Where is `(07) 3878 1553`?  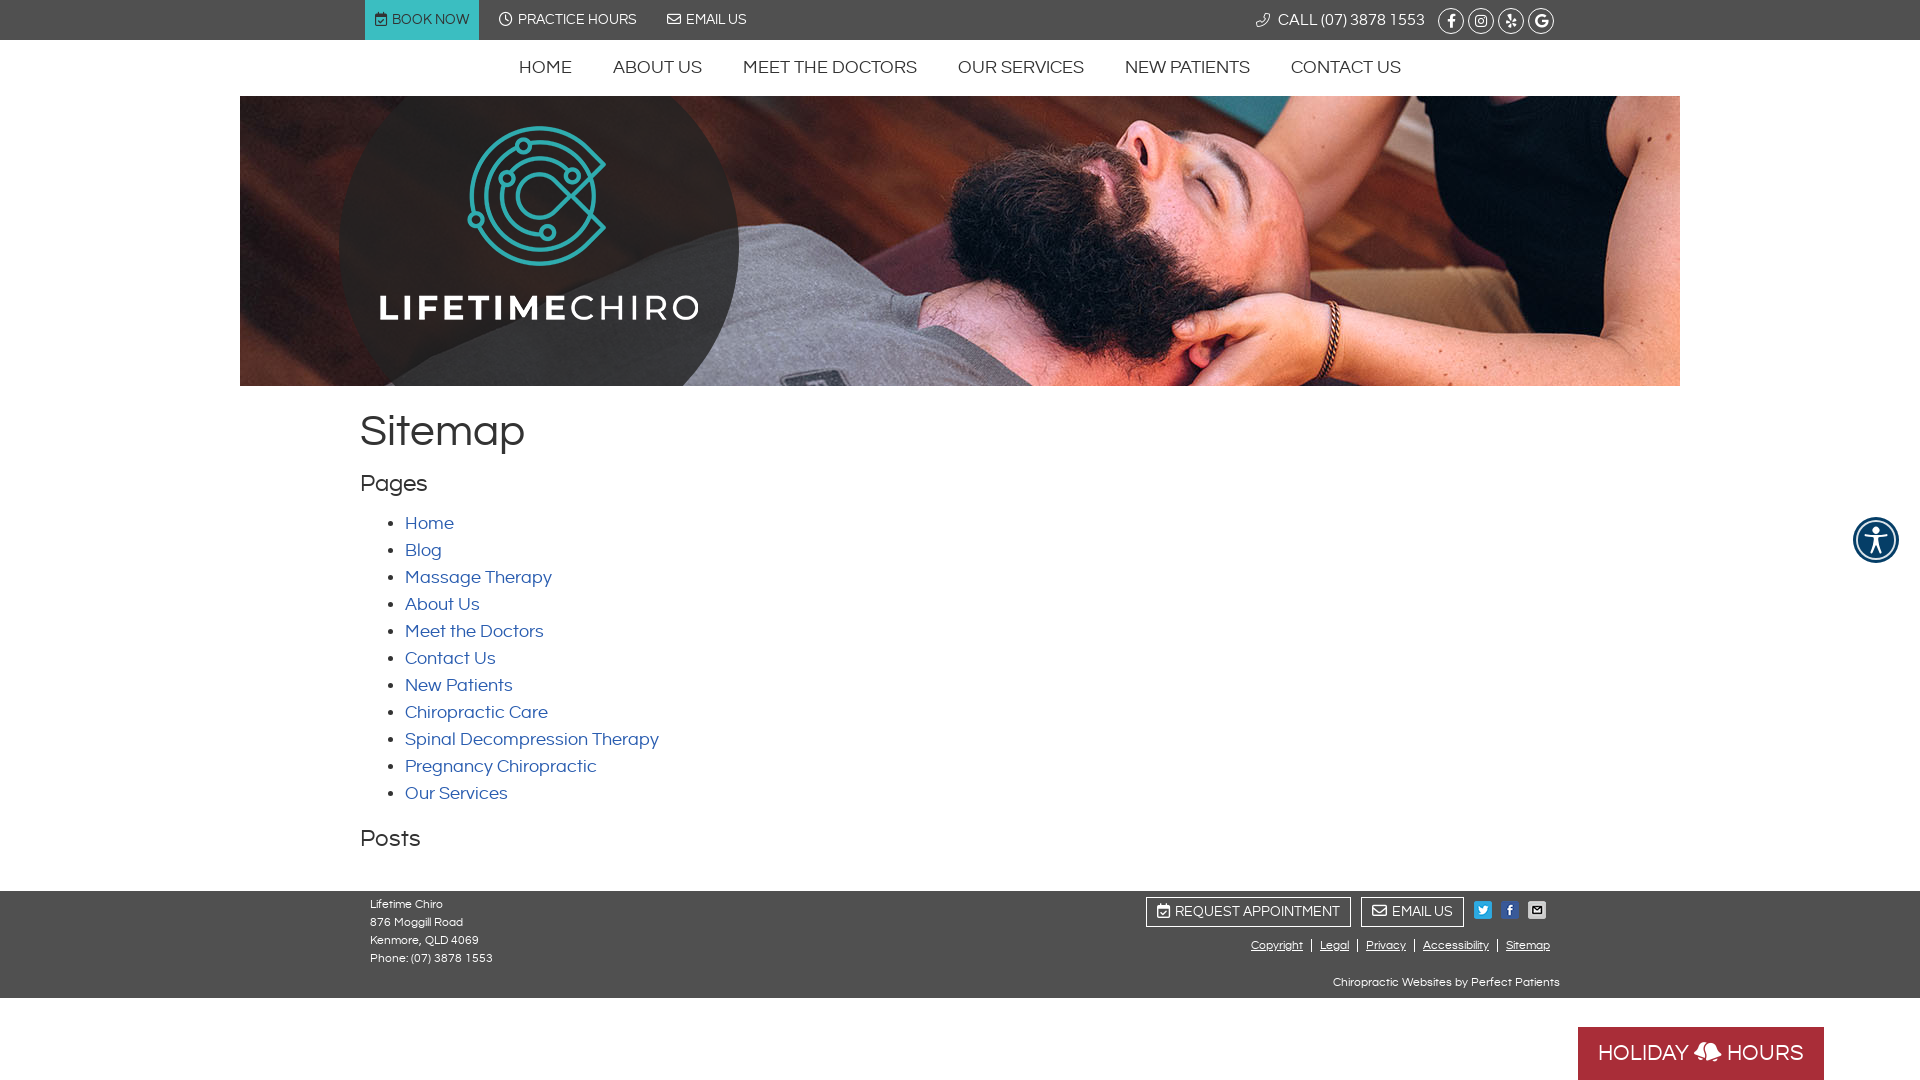
(07) 3878 1553 is located at coordinates (452, 958).